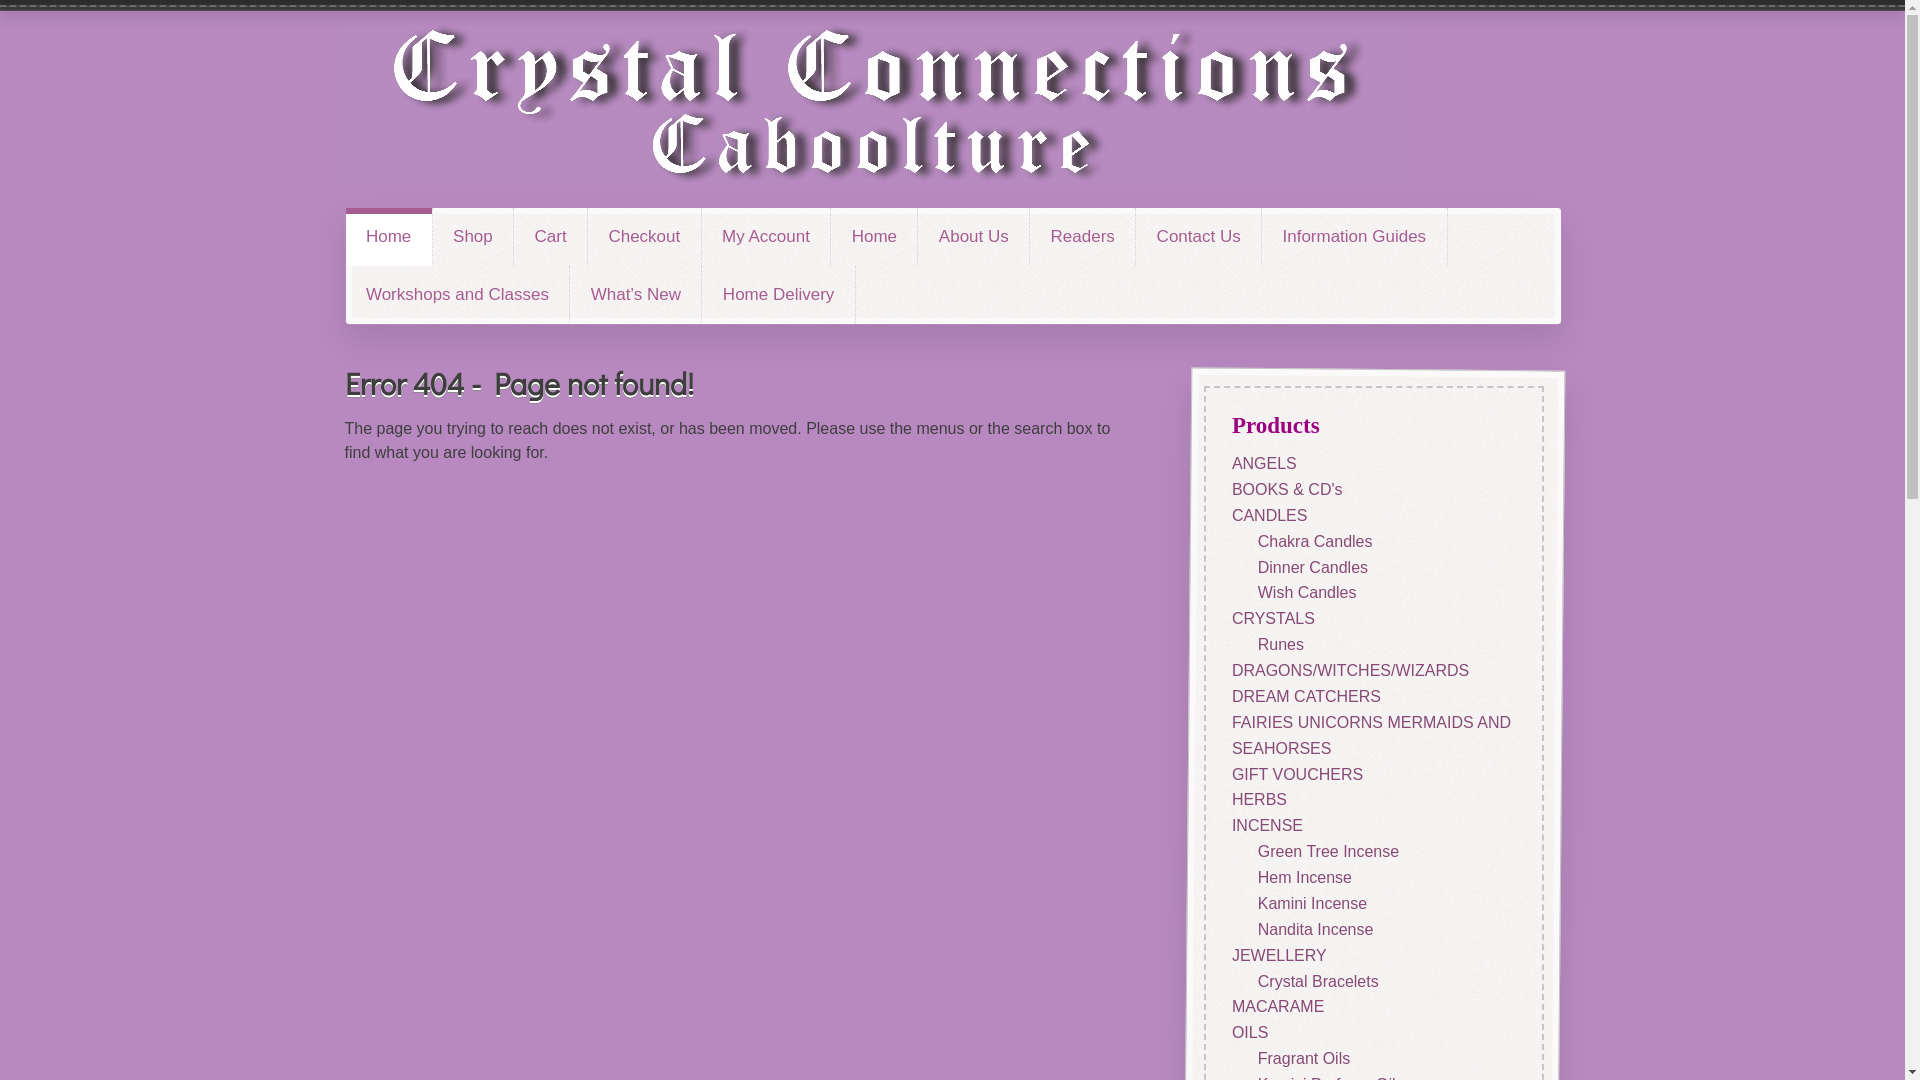  What do you see at coordinates (1370, 734) in the screenshot?
I see `FAIRIES UNICORNS MERMAIDS AND SEAHORSES` at bounding box center [1370, 734].